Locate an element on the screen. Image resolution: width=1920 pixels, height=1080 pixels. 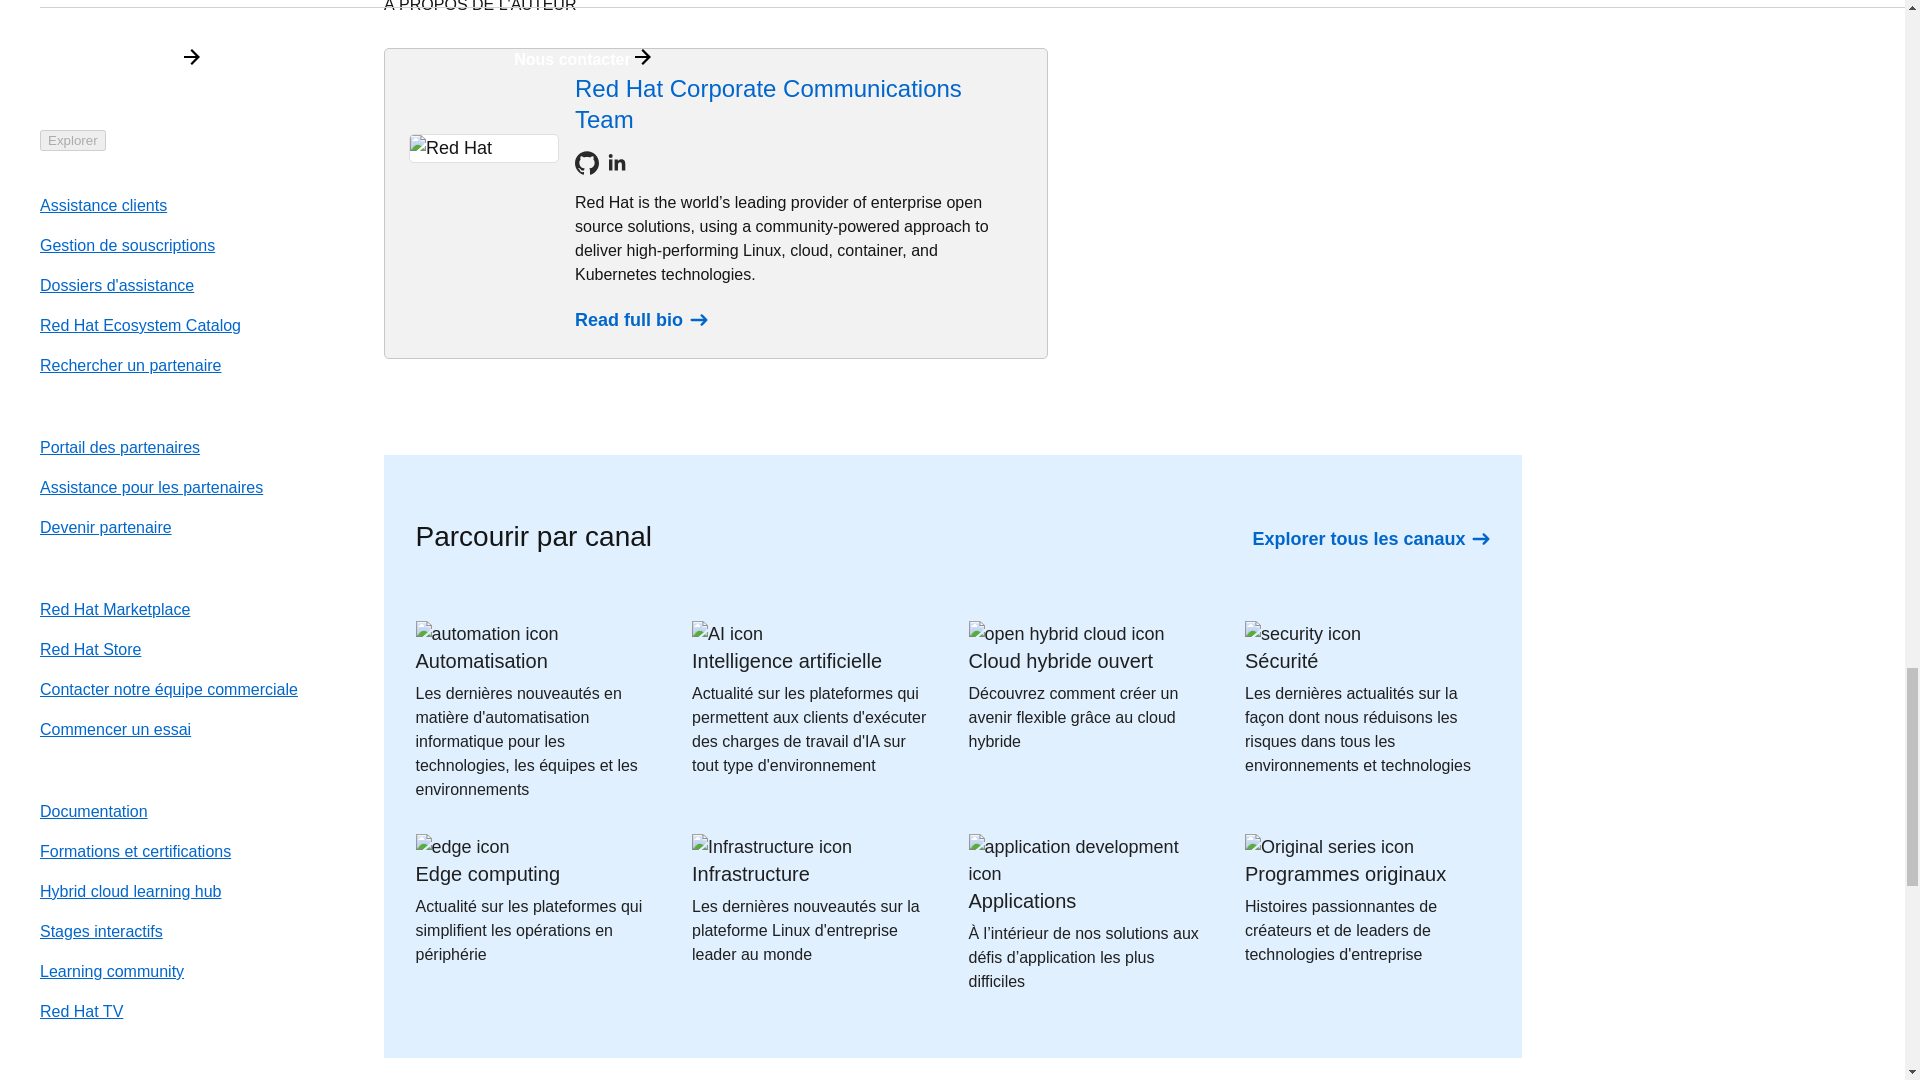
Follow Red Hat Corporate Communications Team on Github is located at coordinates (586, 162).